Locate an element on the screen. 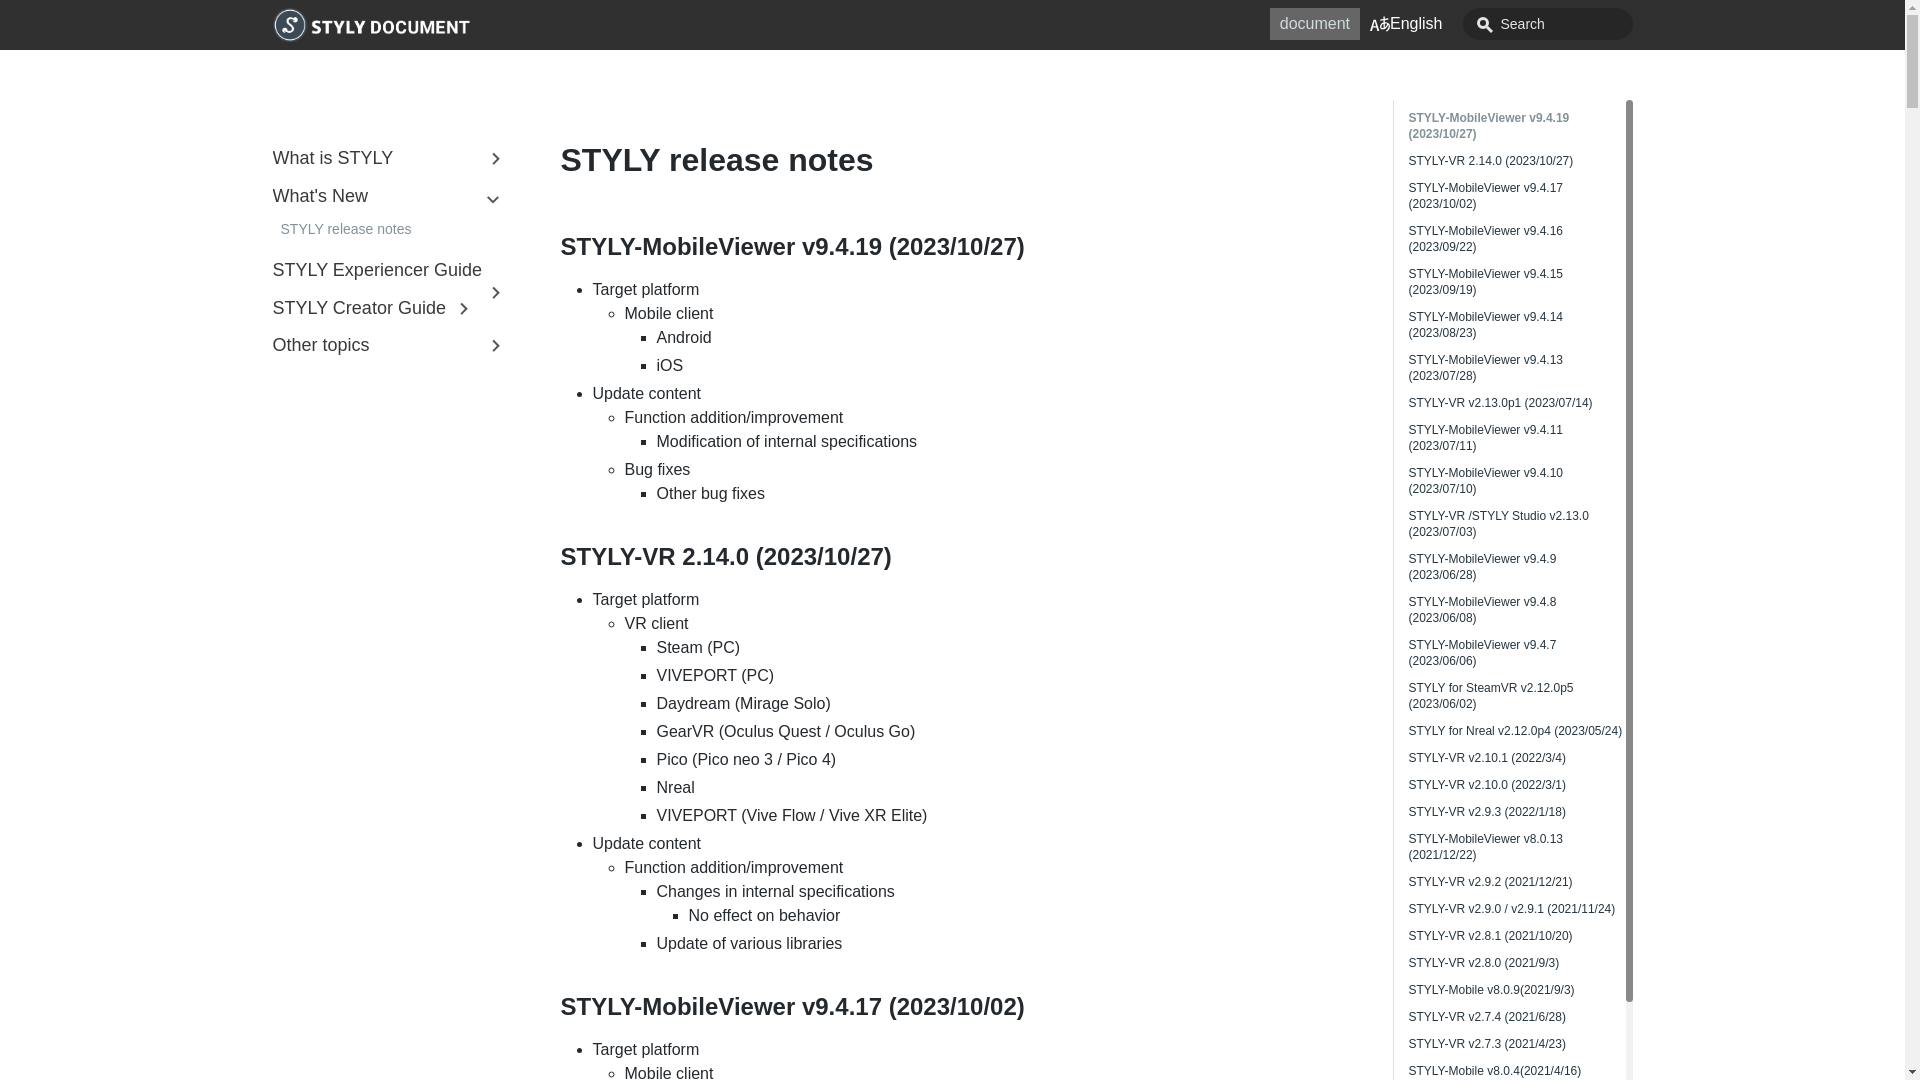  STYLY-VR /STYLY Studio v2.13.0 (2023/07/03) is located at coordinates (1498, 524).